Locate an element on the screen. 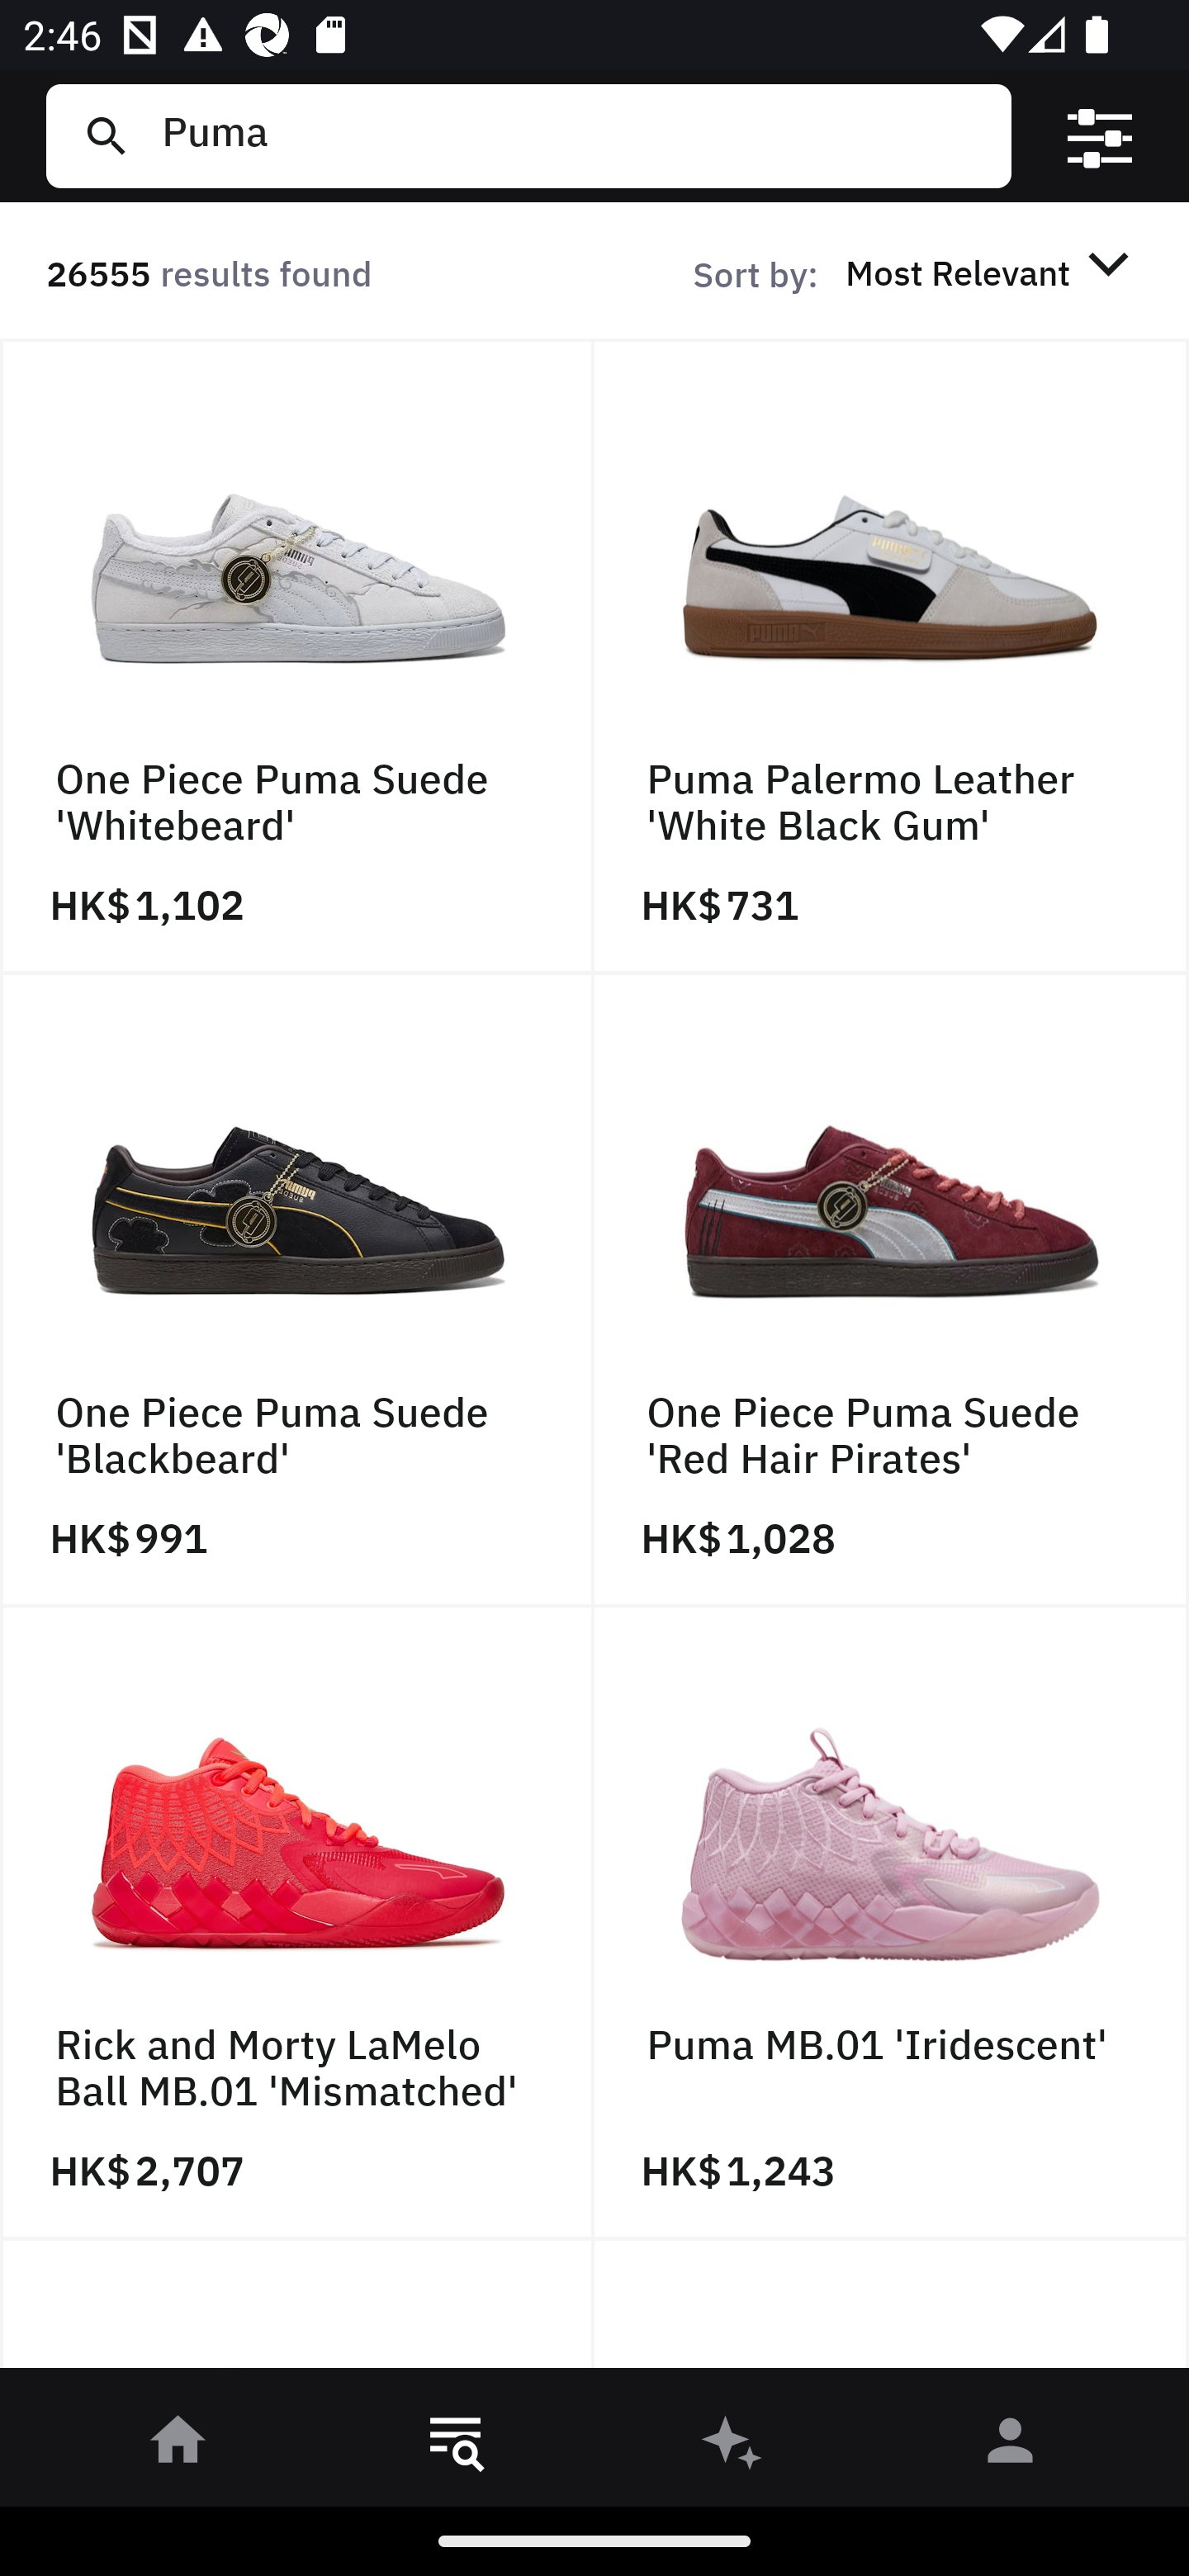  Puma is located at coordinates (574, 135).